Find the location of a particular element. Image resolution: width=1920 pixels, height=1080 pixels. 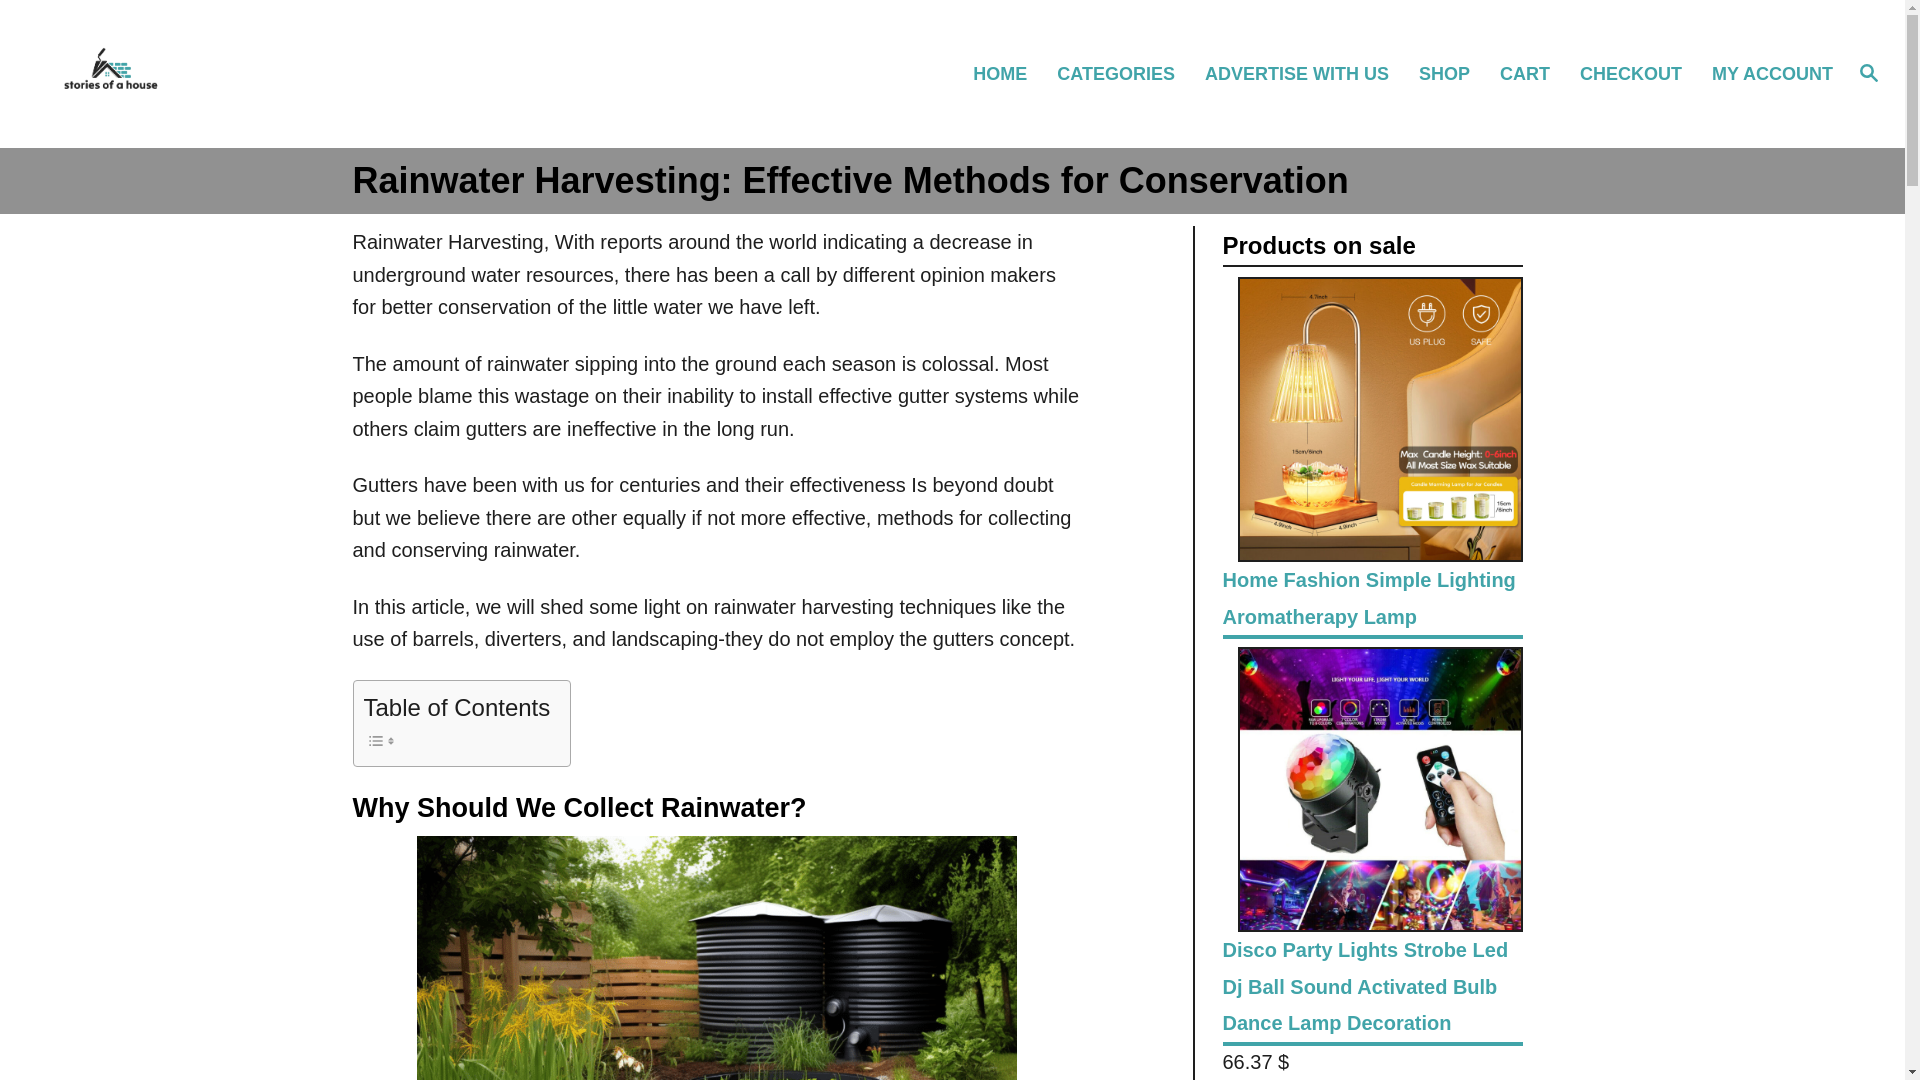

Magnifying Glass is located at coordinates (1868, 72).